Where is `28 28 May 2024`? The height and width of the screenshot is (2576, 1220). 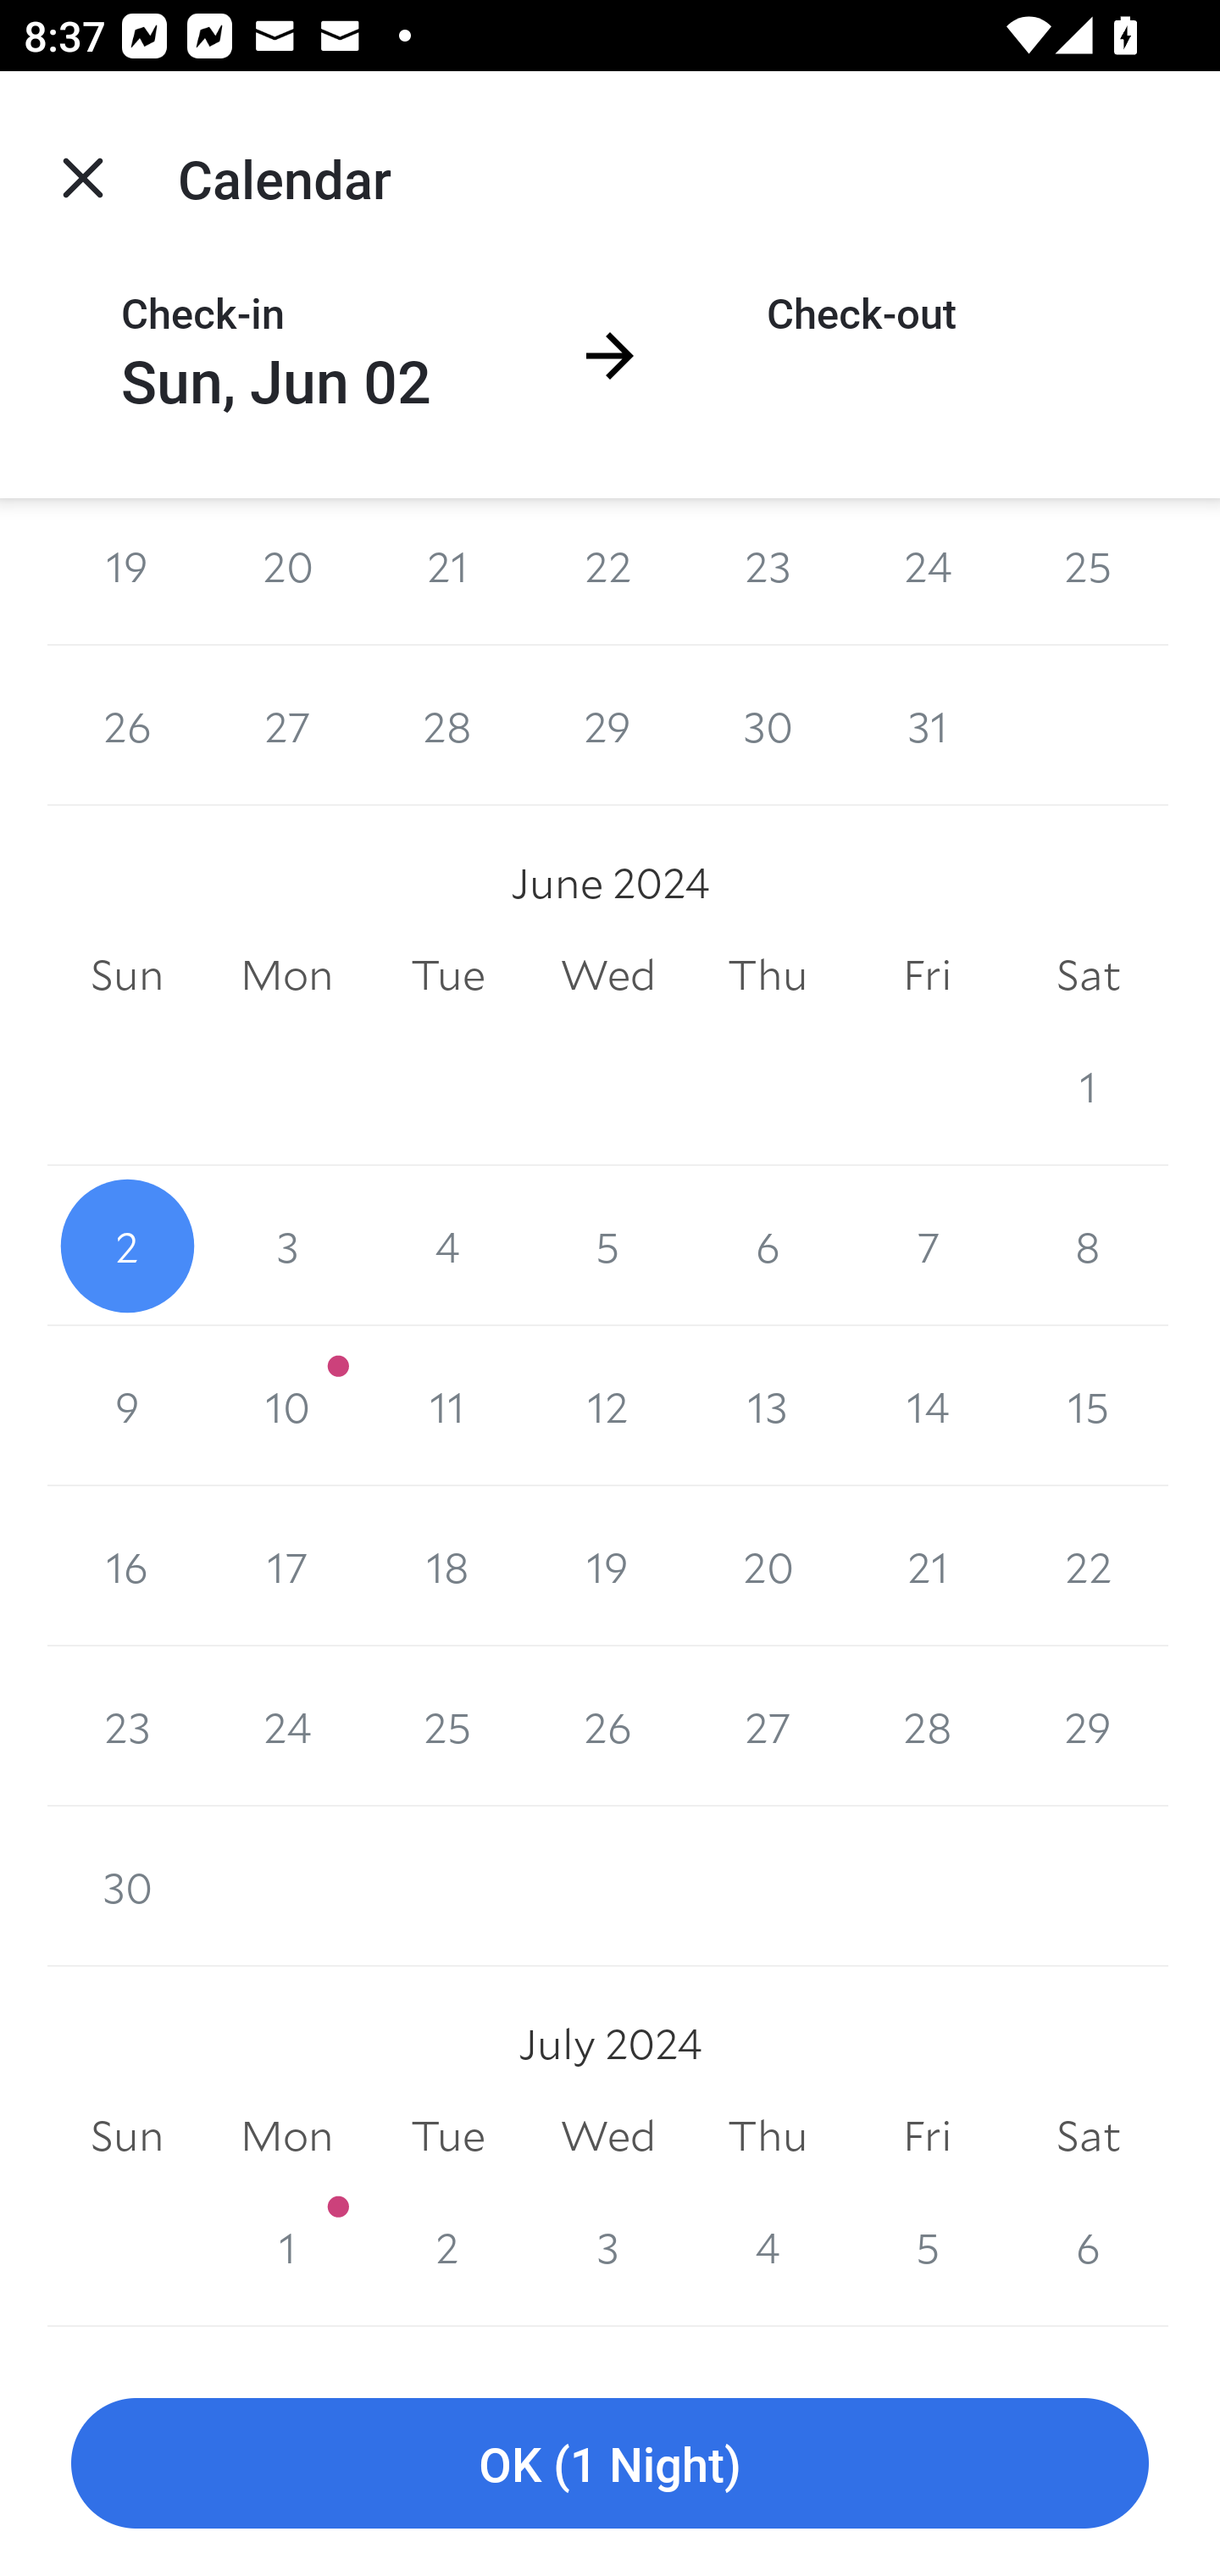 28 28 May 2024 is located at coordinates (447, 726).